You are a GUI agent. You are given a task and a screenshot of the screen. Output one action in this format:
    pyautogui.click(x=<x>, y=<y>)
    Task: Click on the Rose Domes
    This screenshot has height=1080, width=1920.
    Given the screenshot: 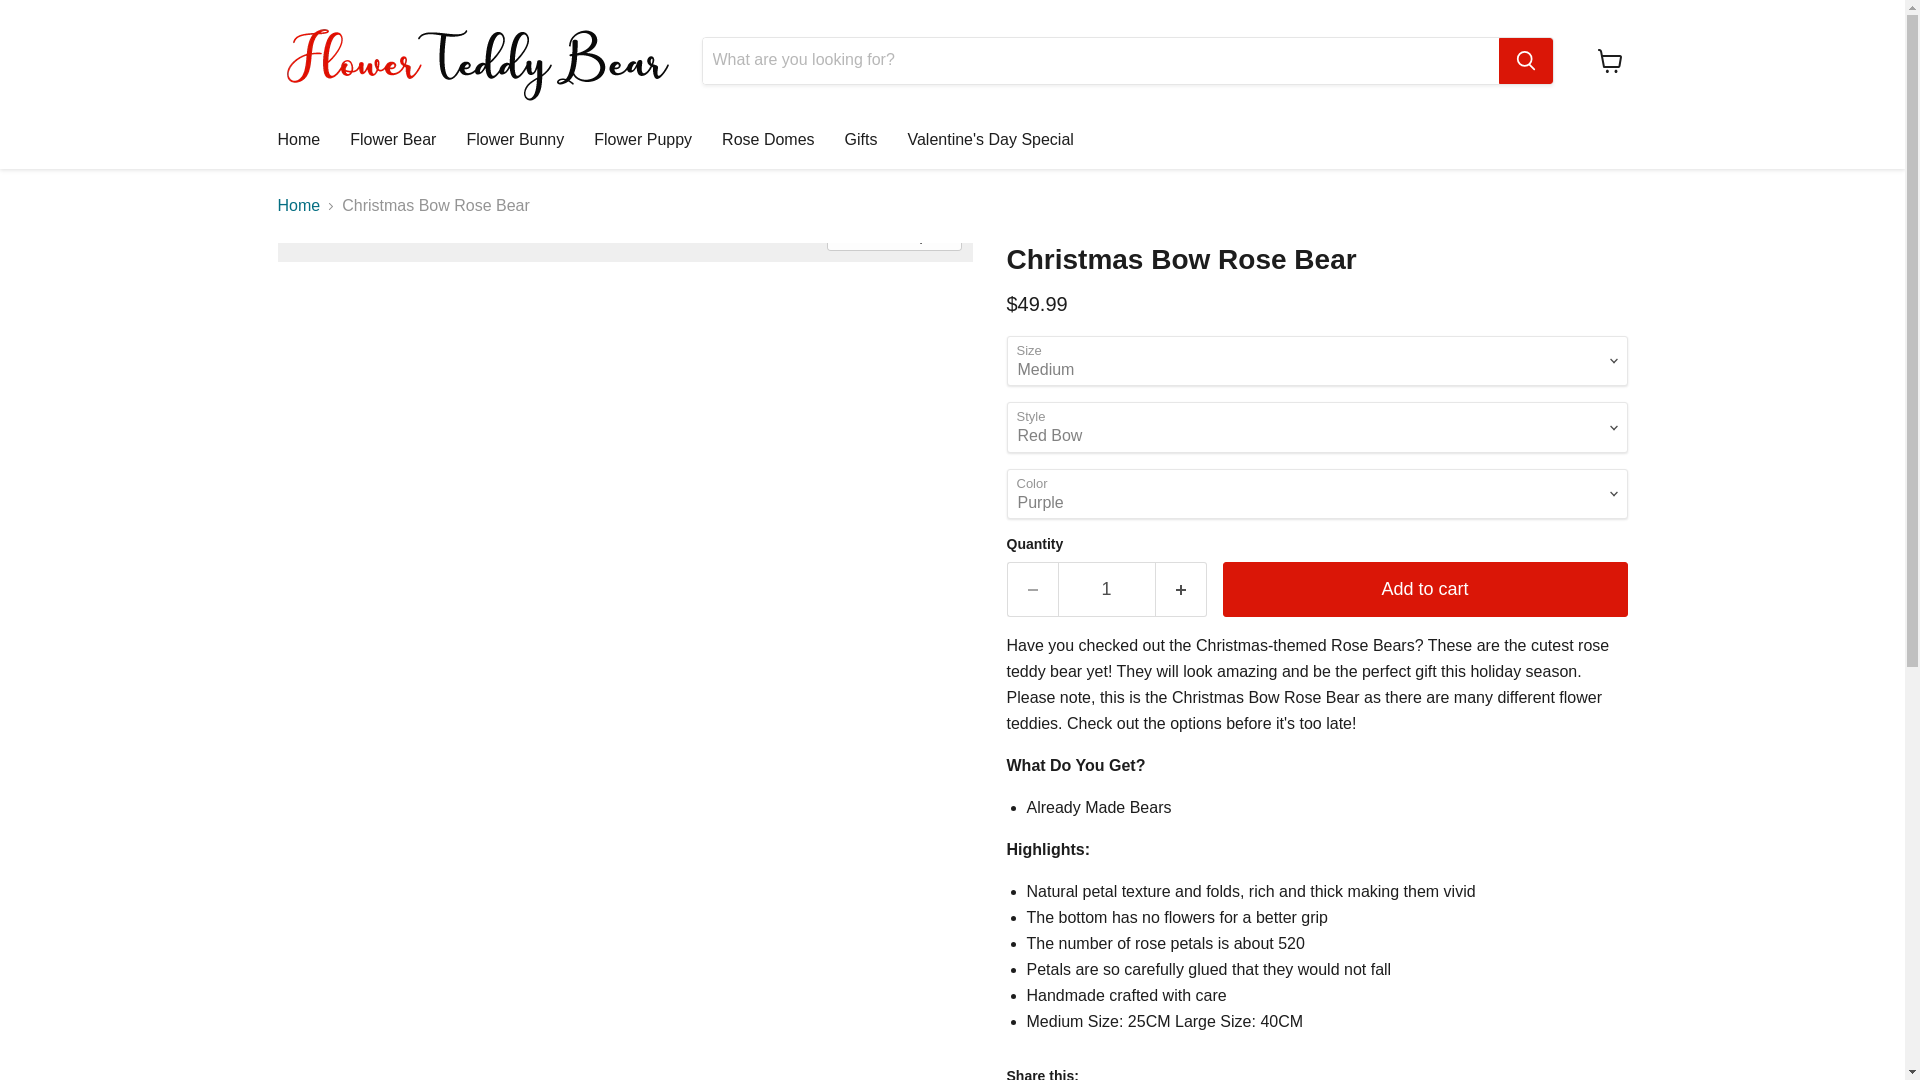 What is the action you would take?
    pyautogui.click(x=768, y=139)
    